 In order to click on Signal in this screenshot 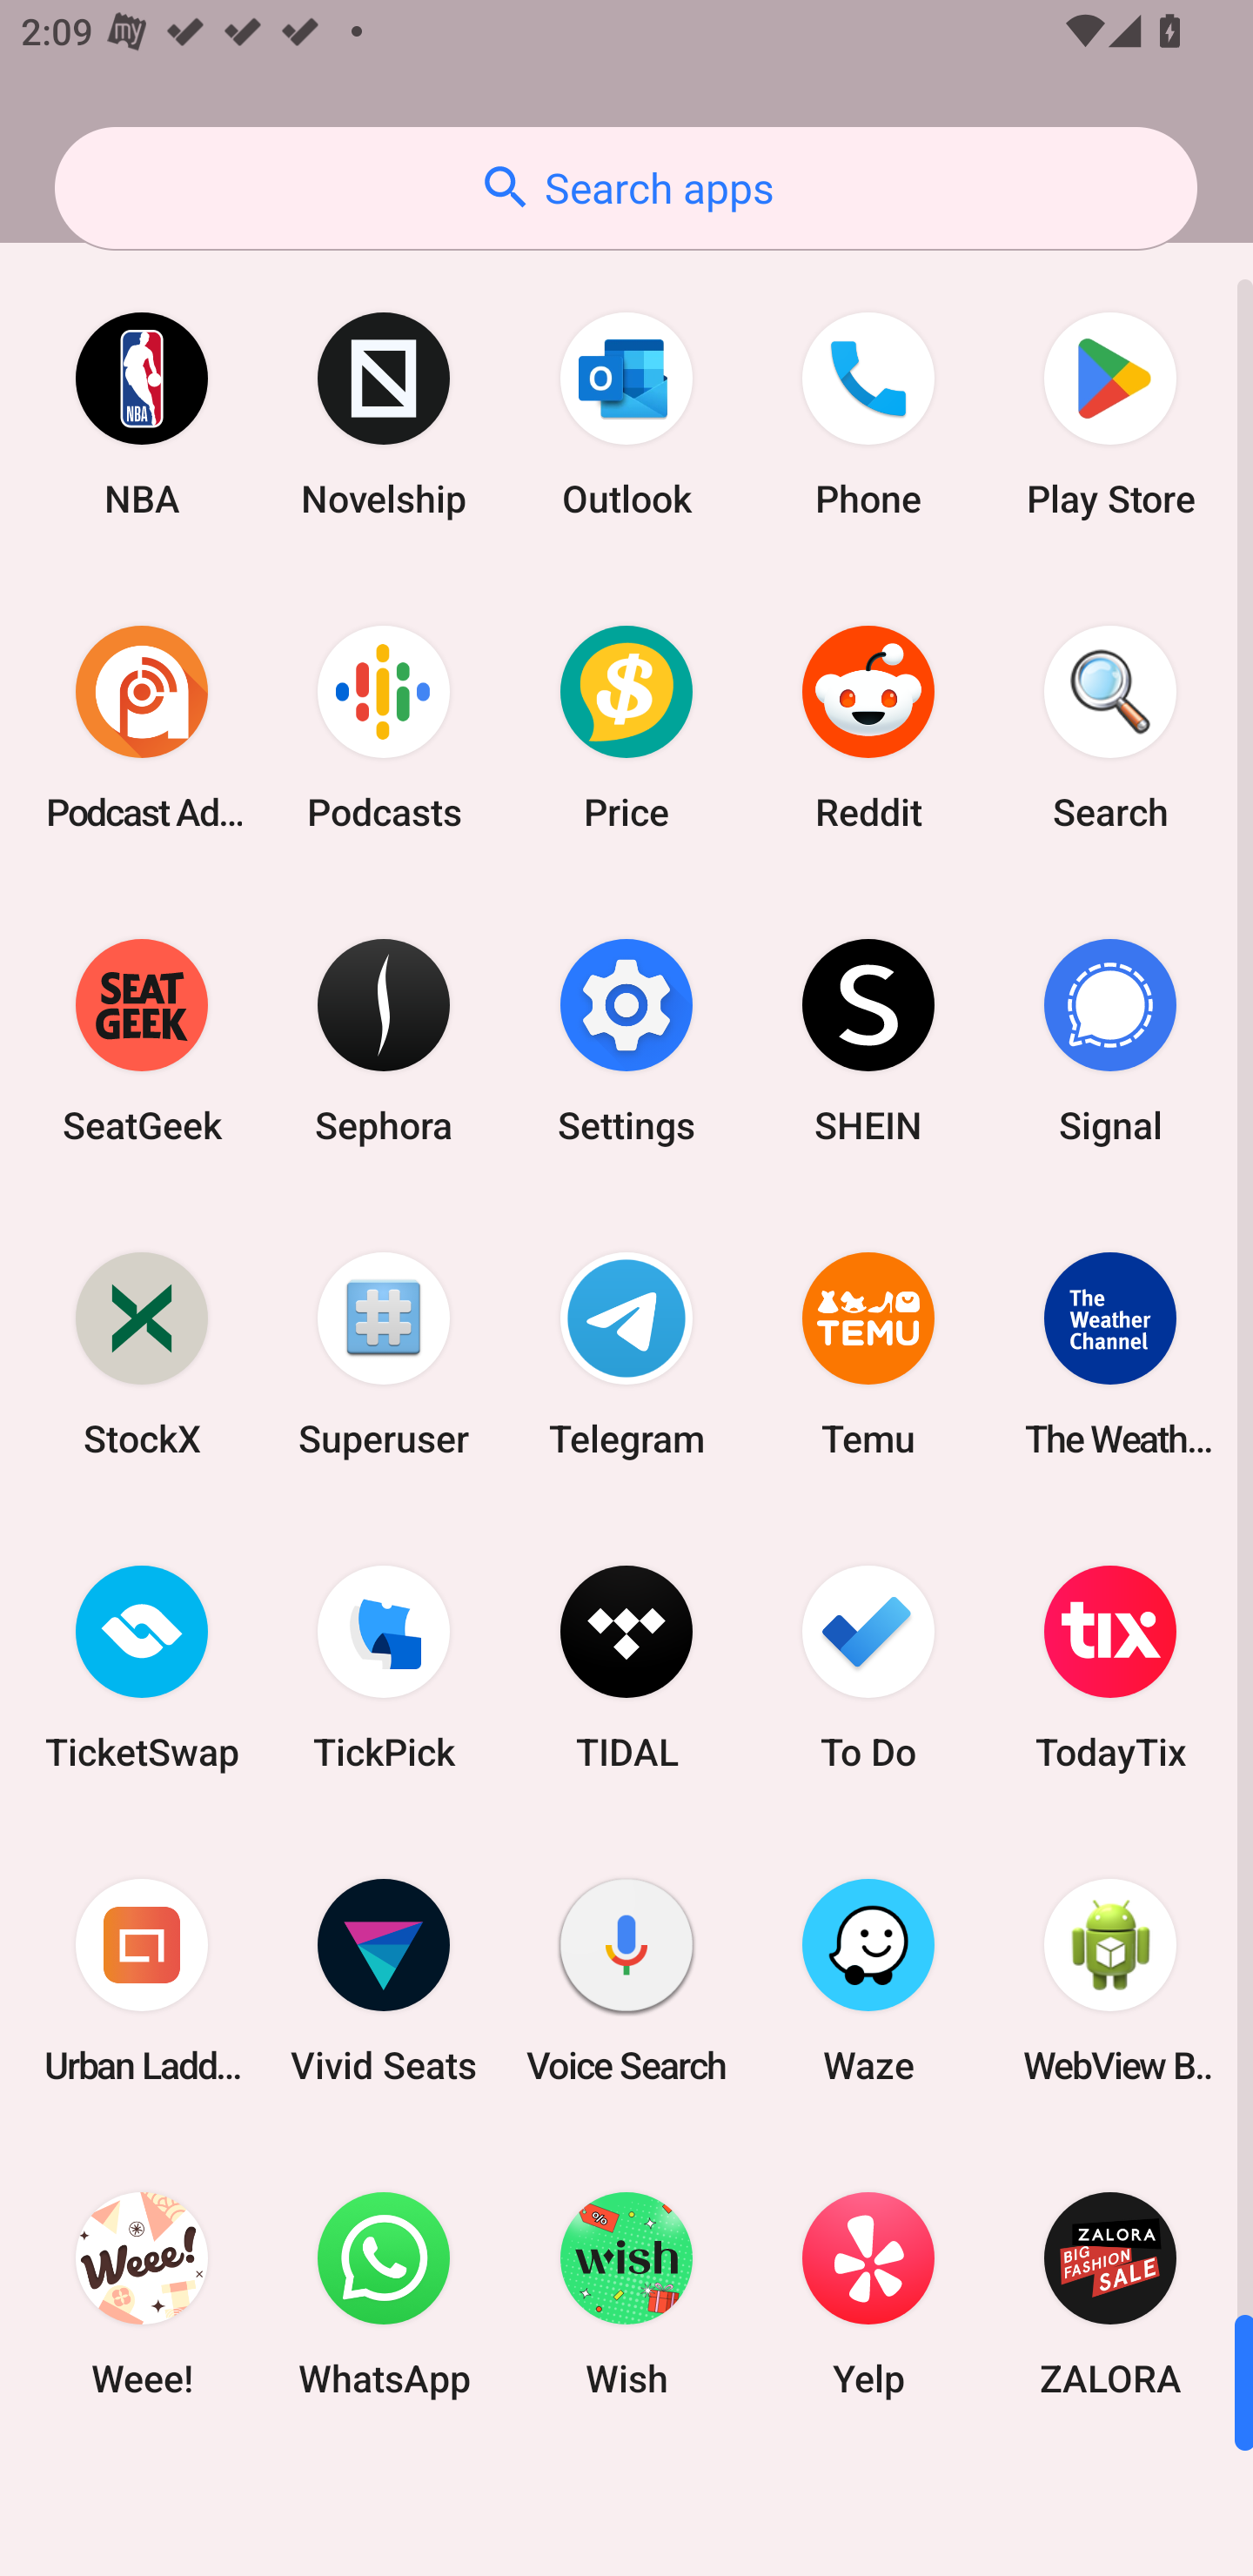, I will do `click(1110, 1041)`.